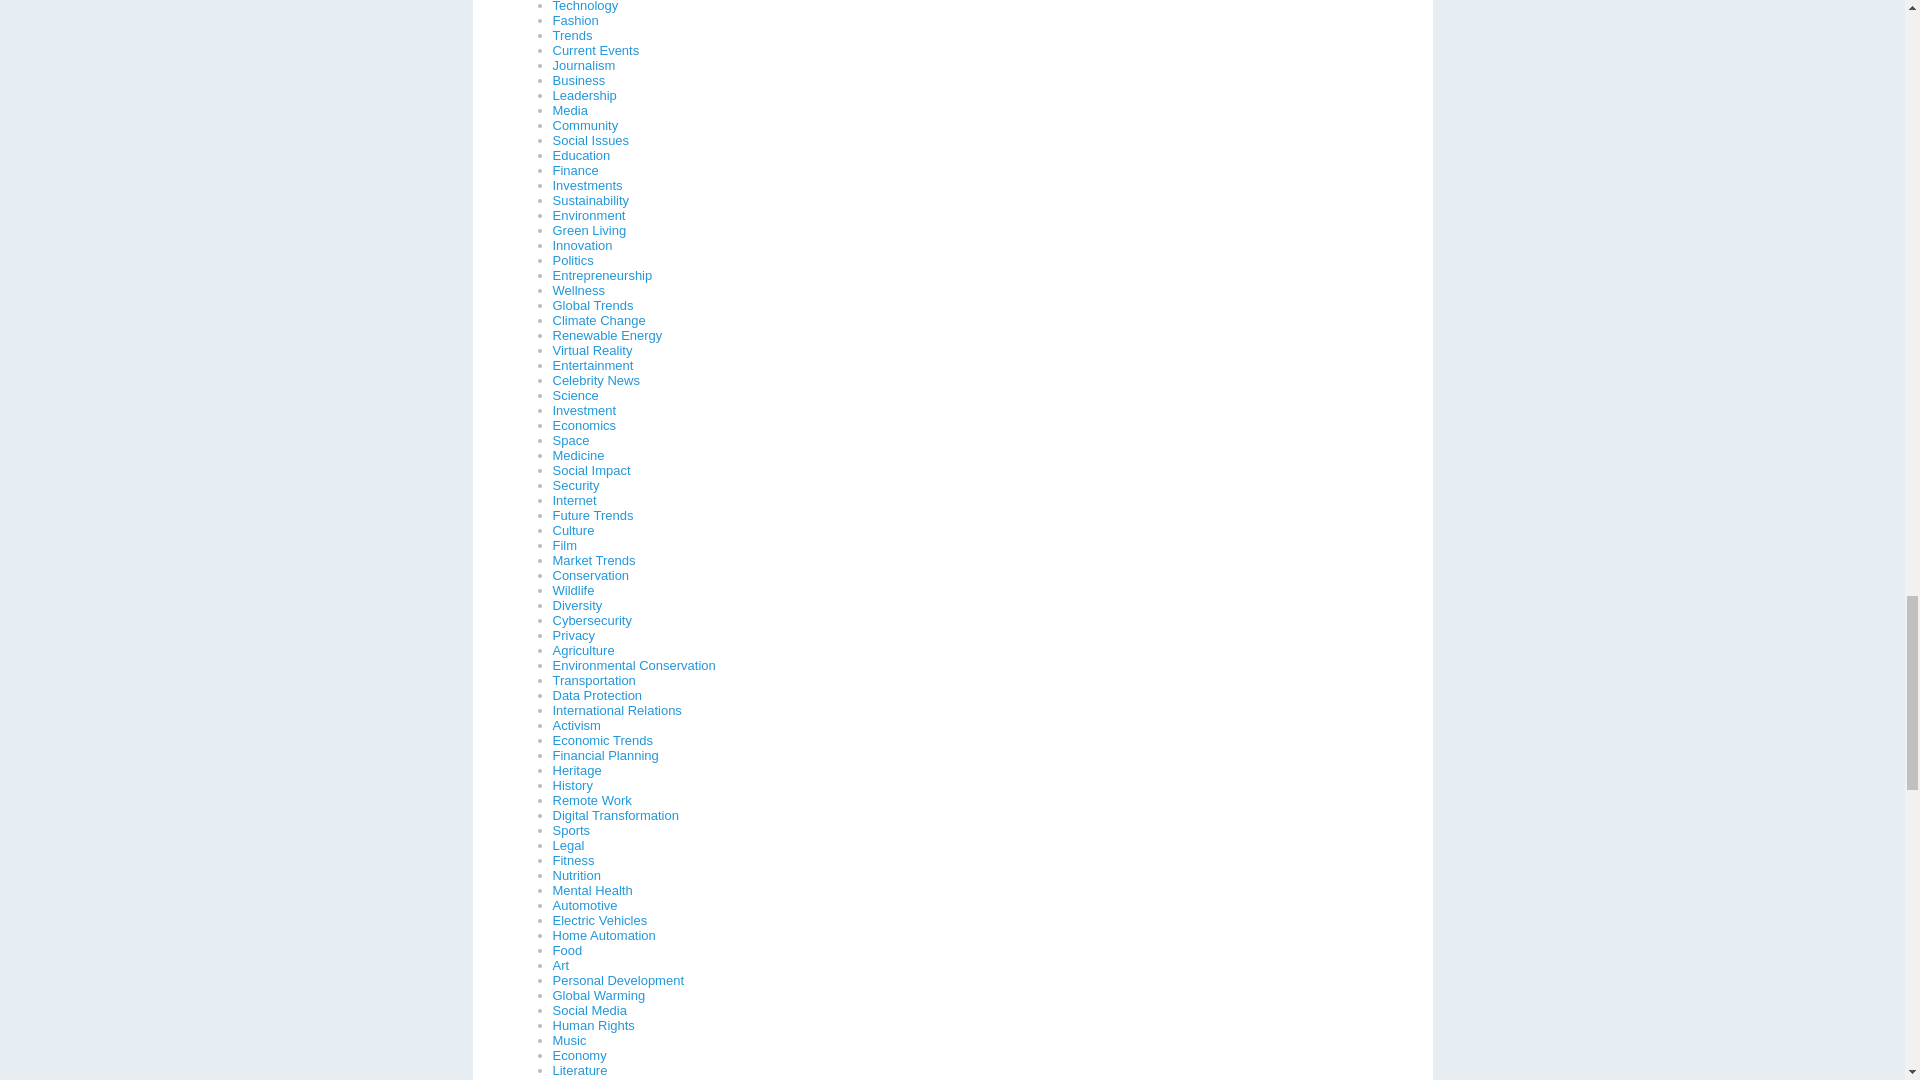 The height and width of the screenshot is (1080, 1920). Describe the element at coordinates (572, 36) in the screenshot. I see `Trends` at that location.